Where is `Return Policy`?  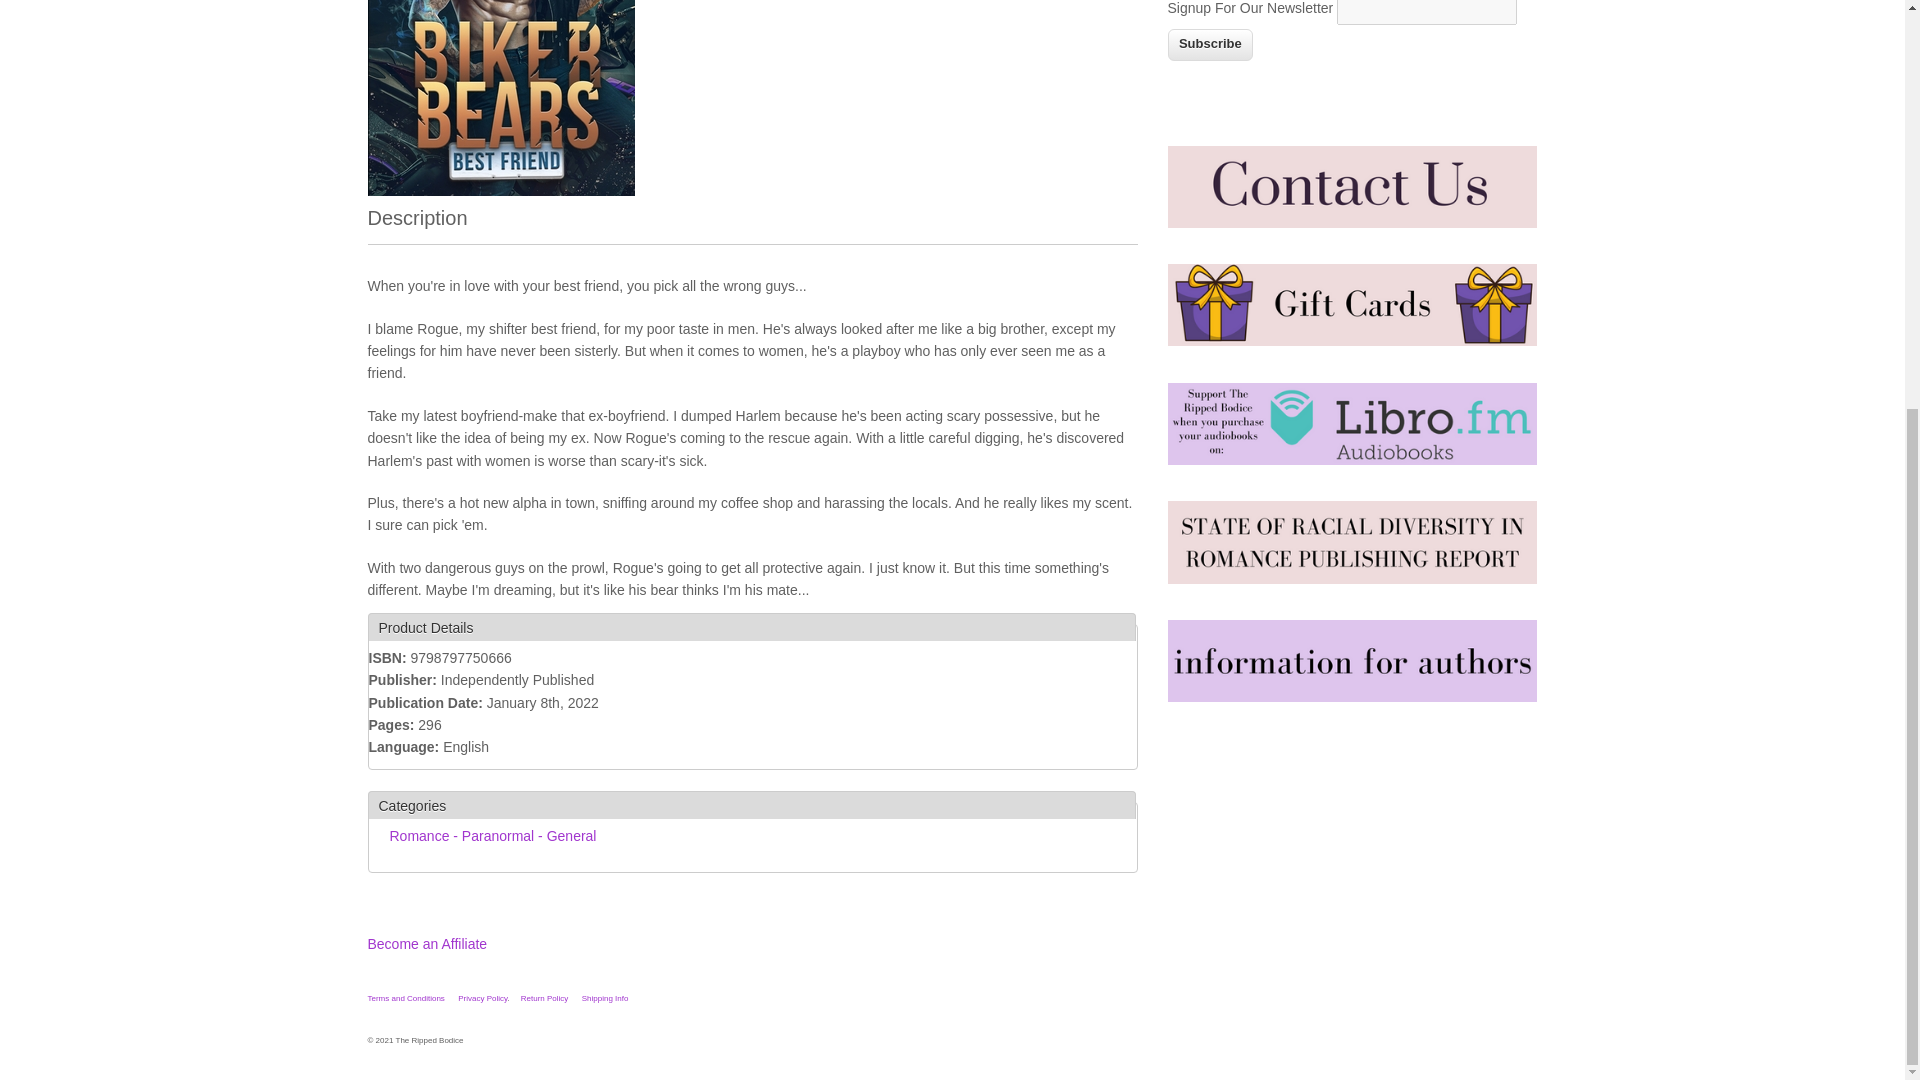 Return Policy is located at coordinates (544, 998).